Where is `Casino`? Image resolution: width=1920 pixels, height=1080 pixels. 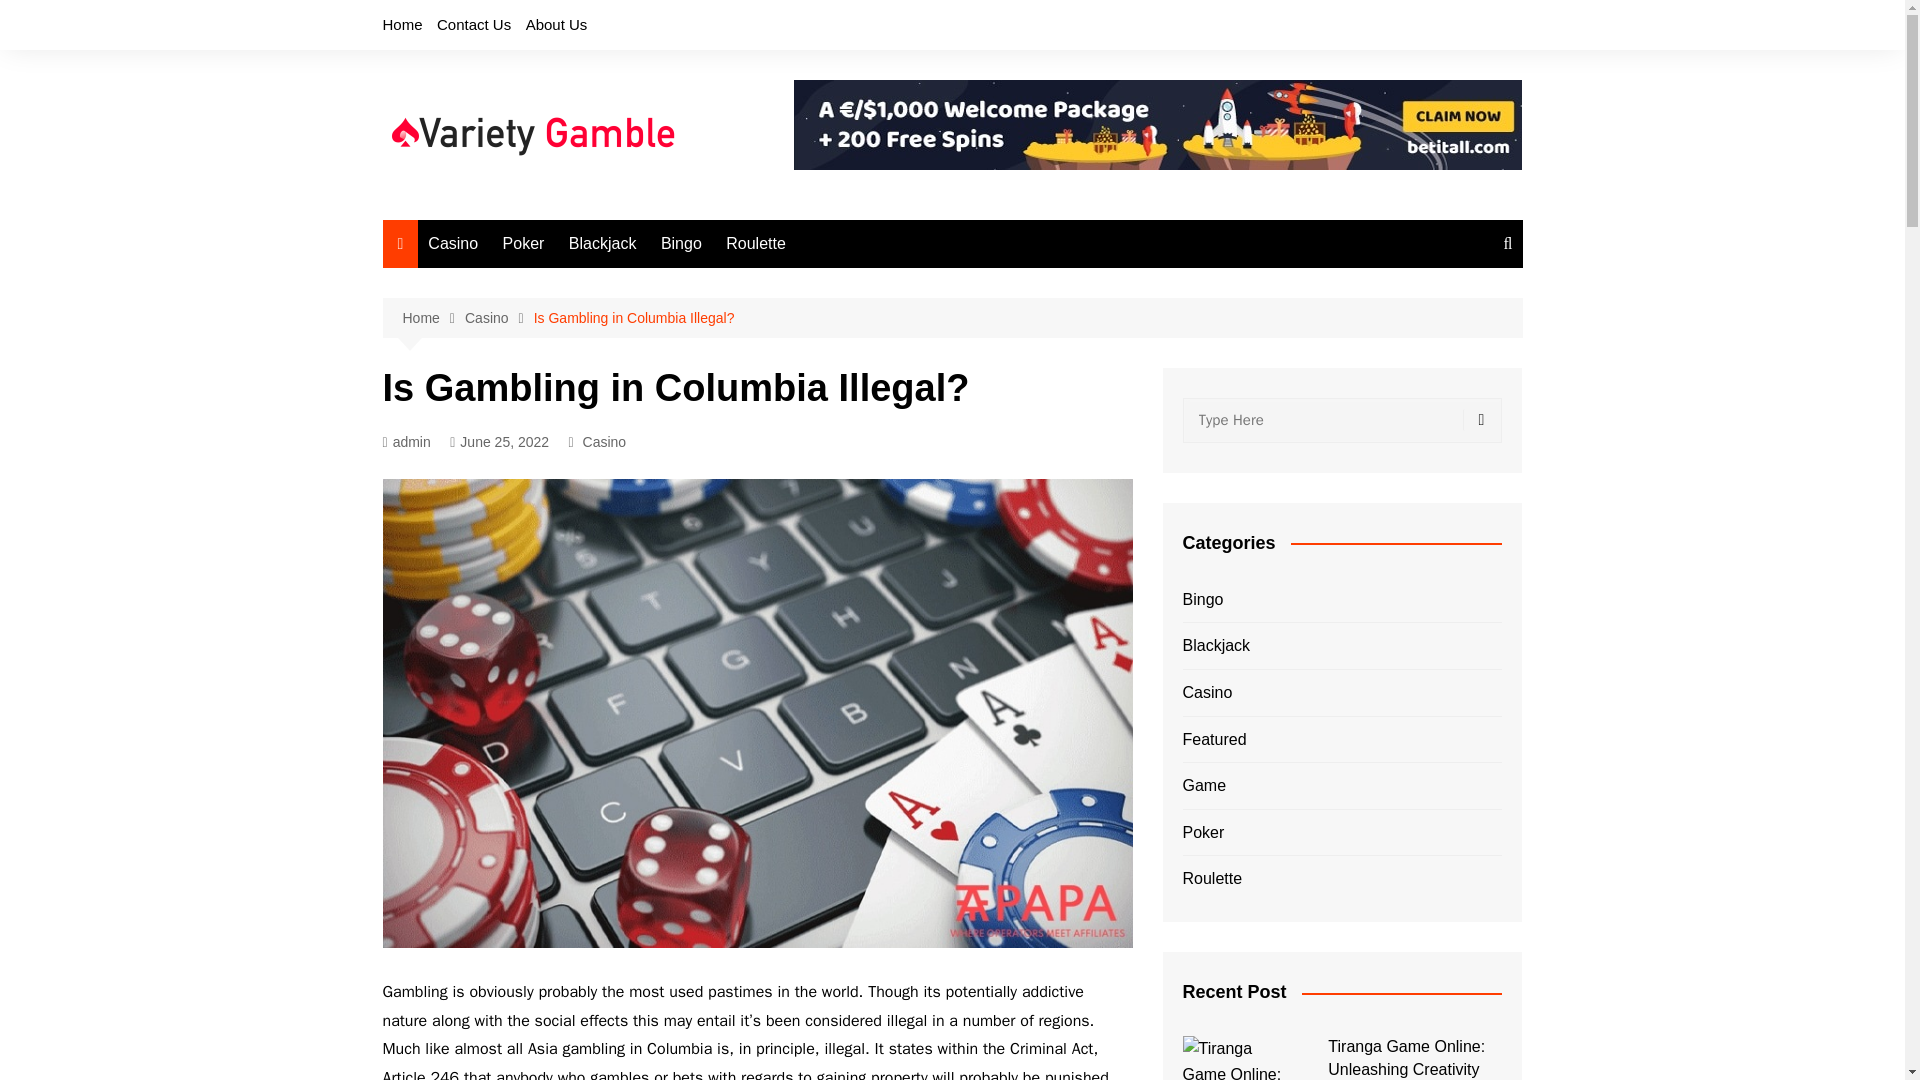
Casino is located at coordinates (498, 318).